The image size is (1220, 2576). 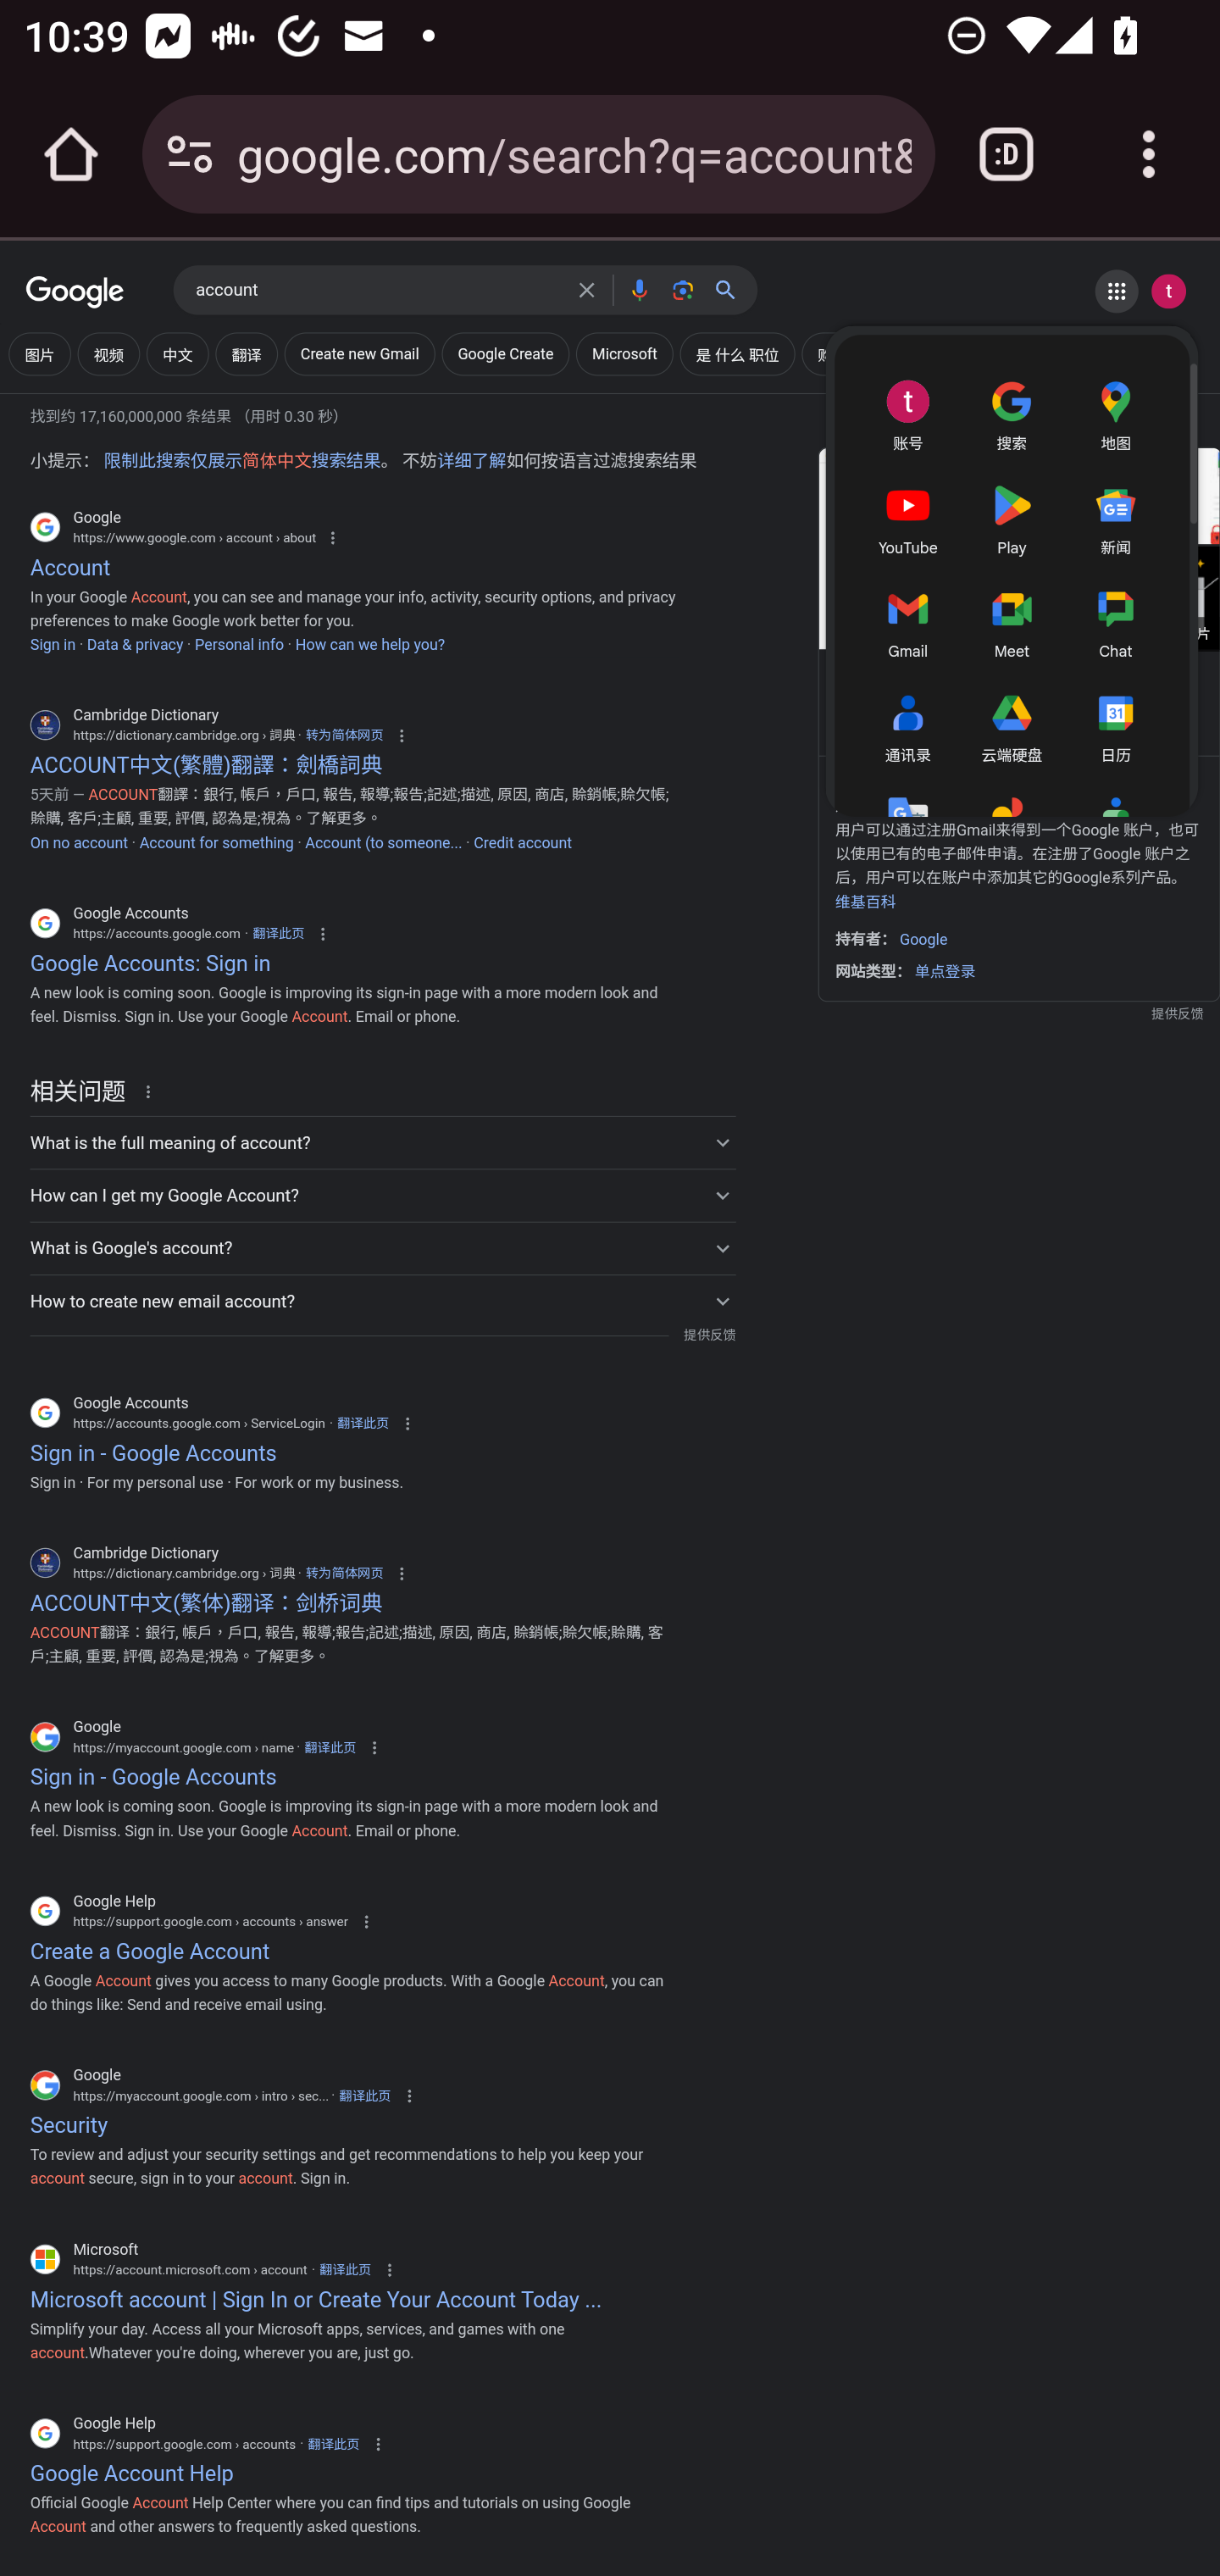 I want to click on Google, so click(x=75, y=293).